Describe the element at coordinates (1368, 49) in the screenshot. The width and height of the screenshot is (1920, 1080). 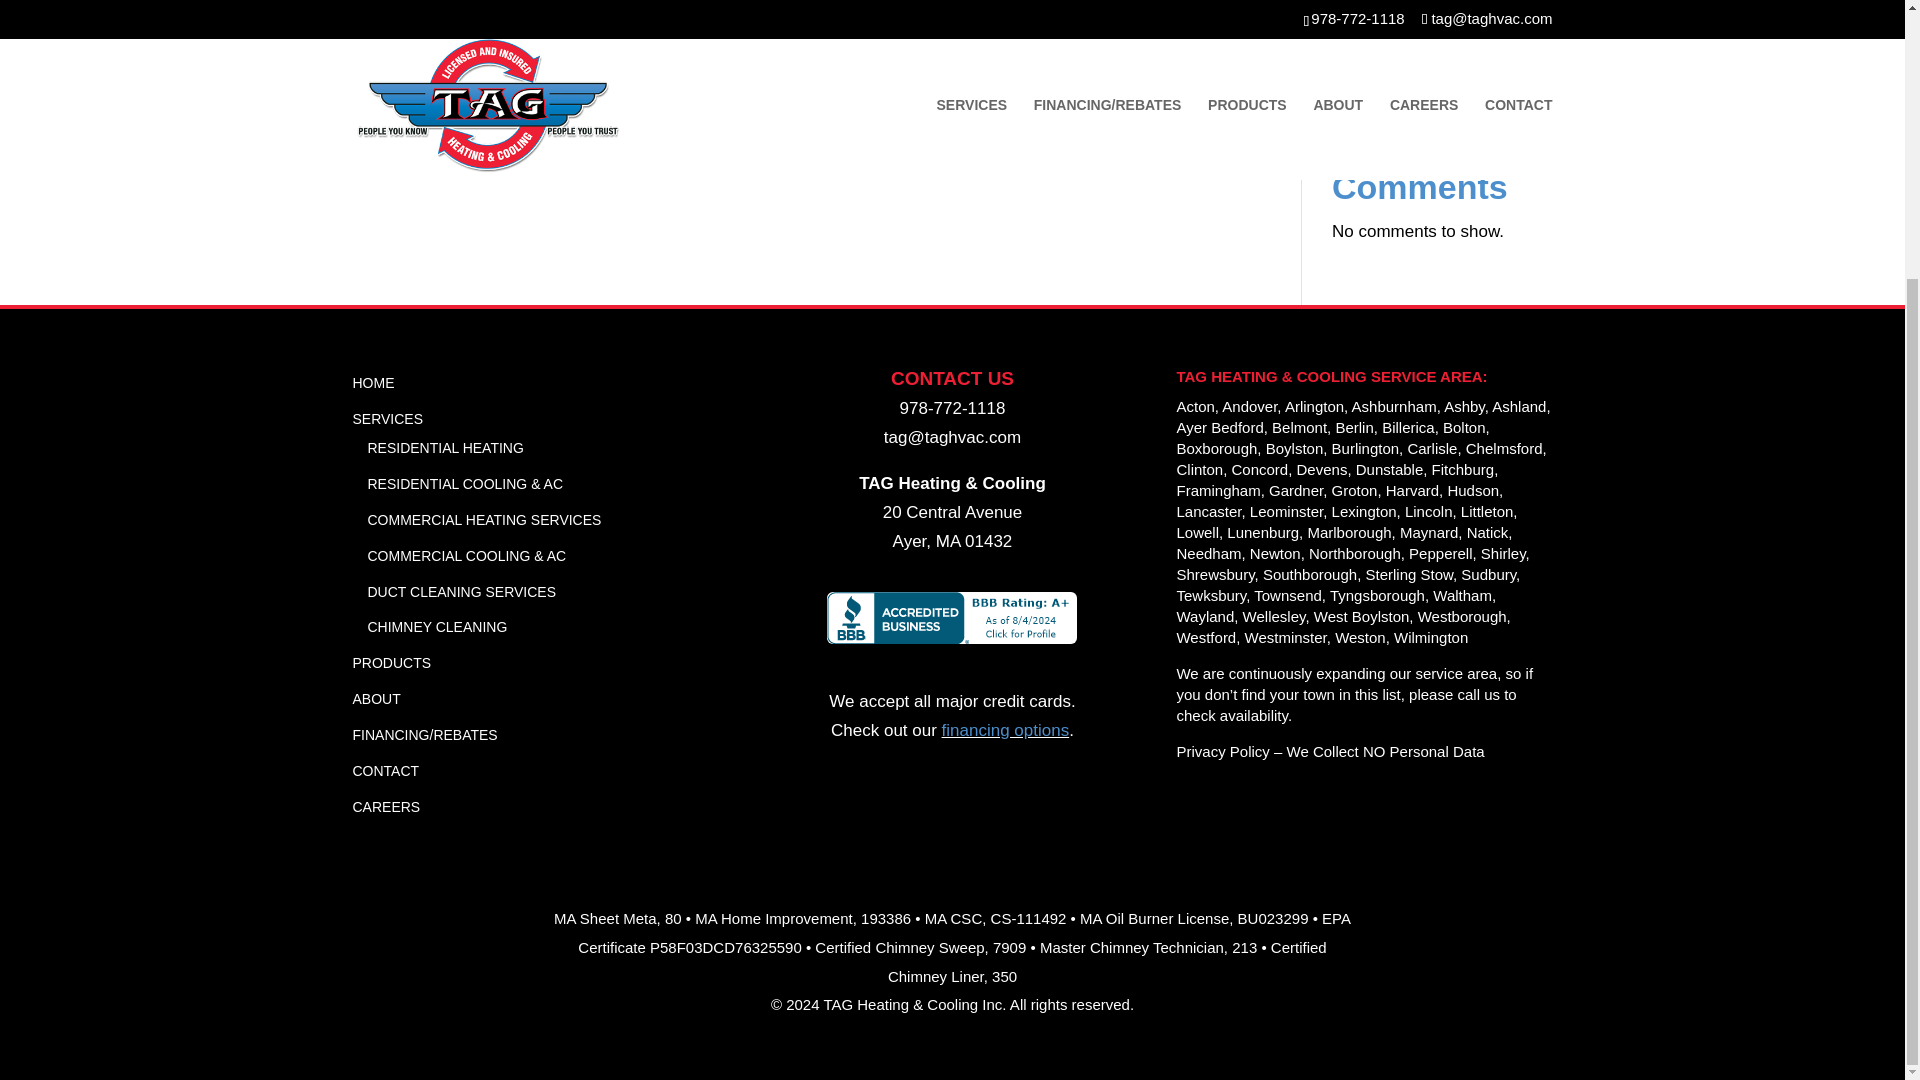
I see `Brenda F.` at that location.